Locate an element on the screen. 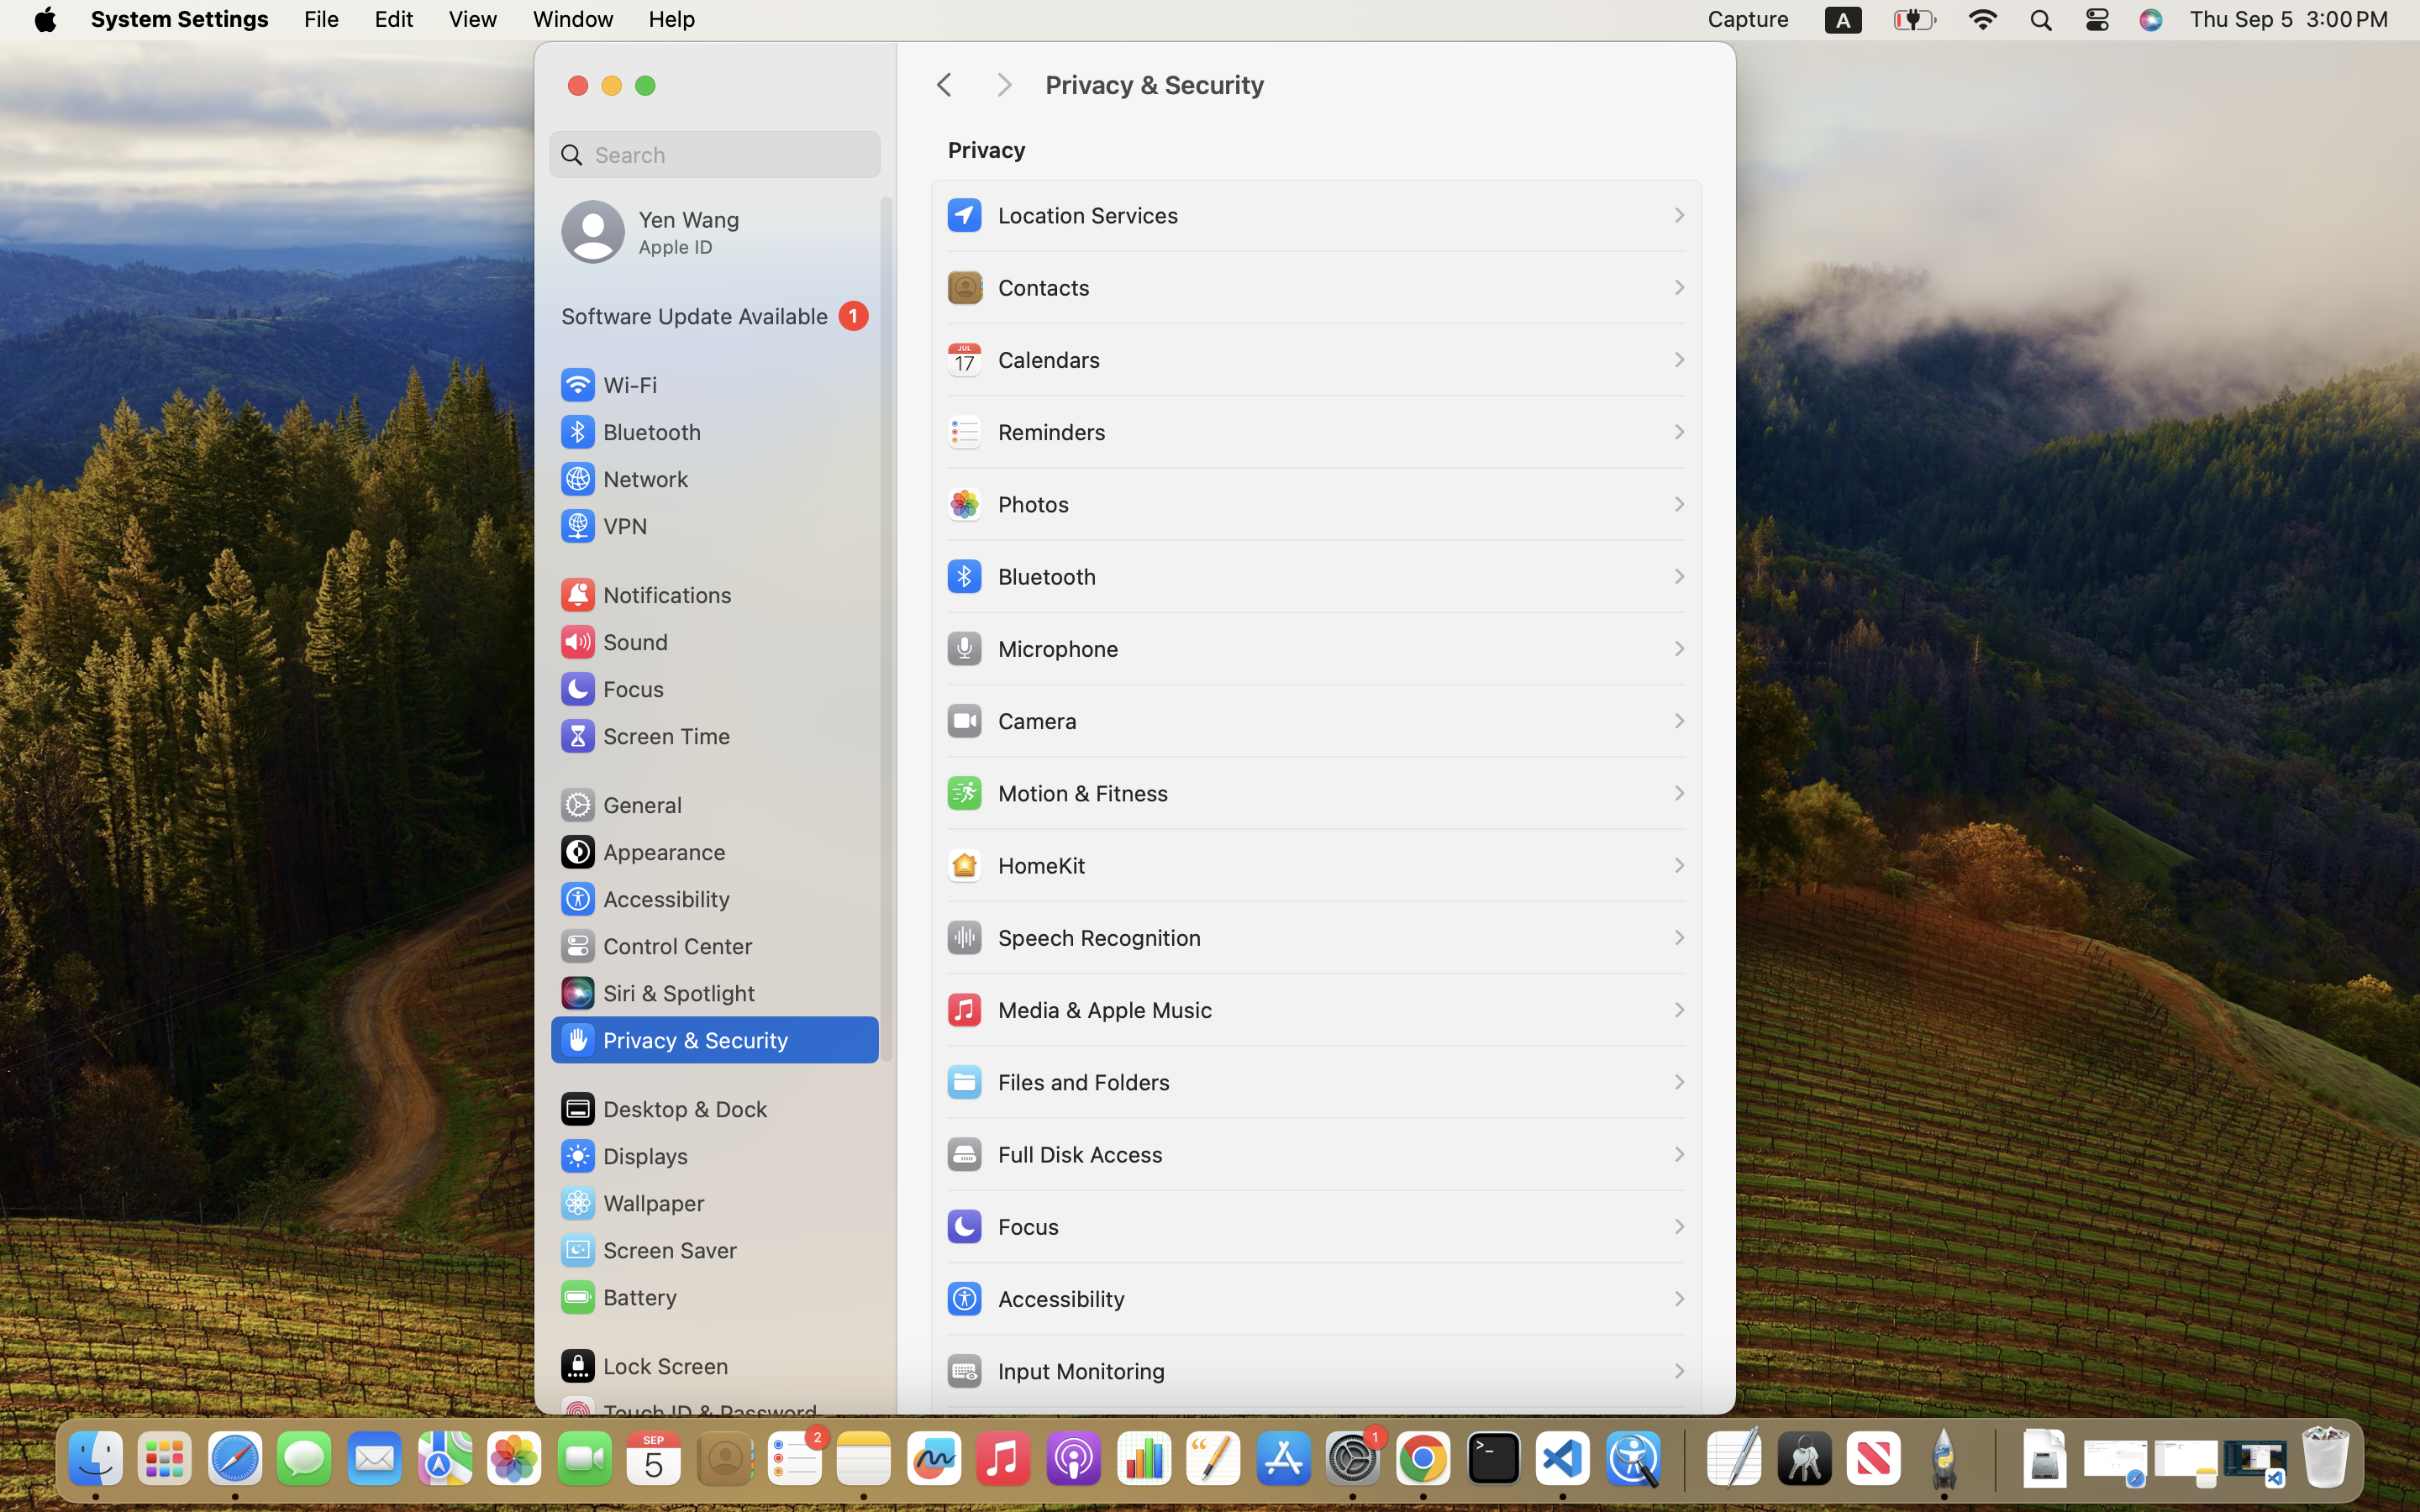 This screenshot has height=1512, width=2420. Siri & Spotlight is located at coordinates (656, 993).